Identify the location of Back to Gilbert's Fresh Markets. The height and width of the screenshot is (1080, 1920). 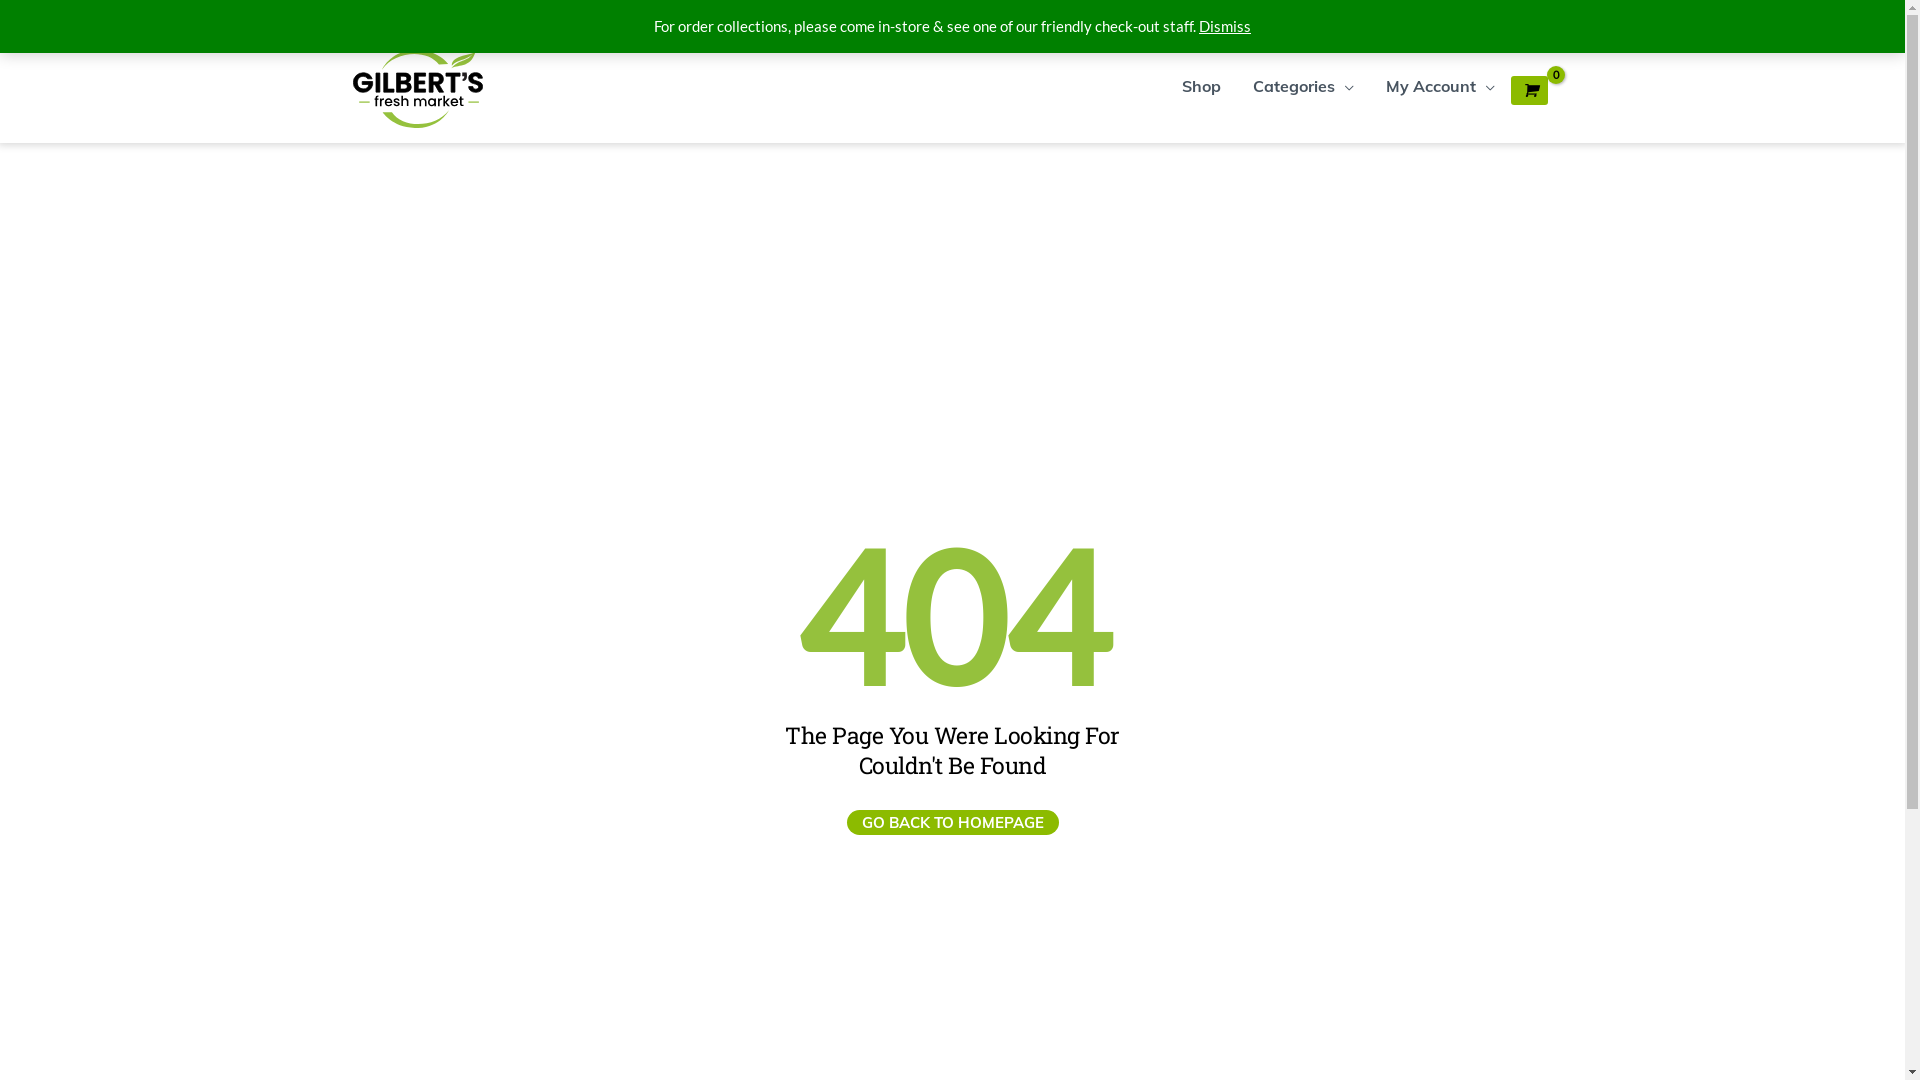
(532, 18).